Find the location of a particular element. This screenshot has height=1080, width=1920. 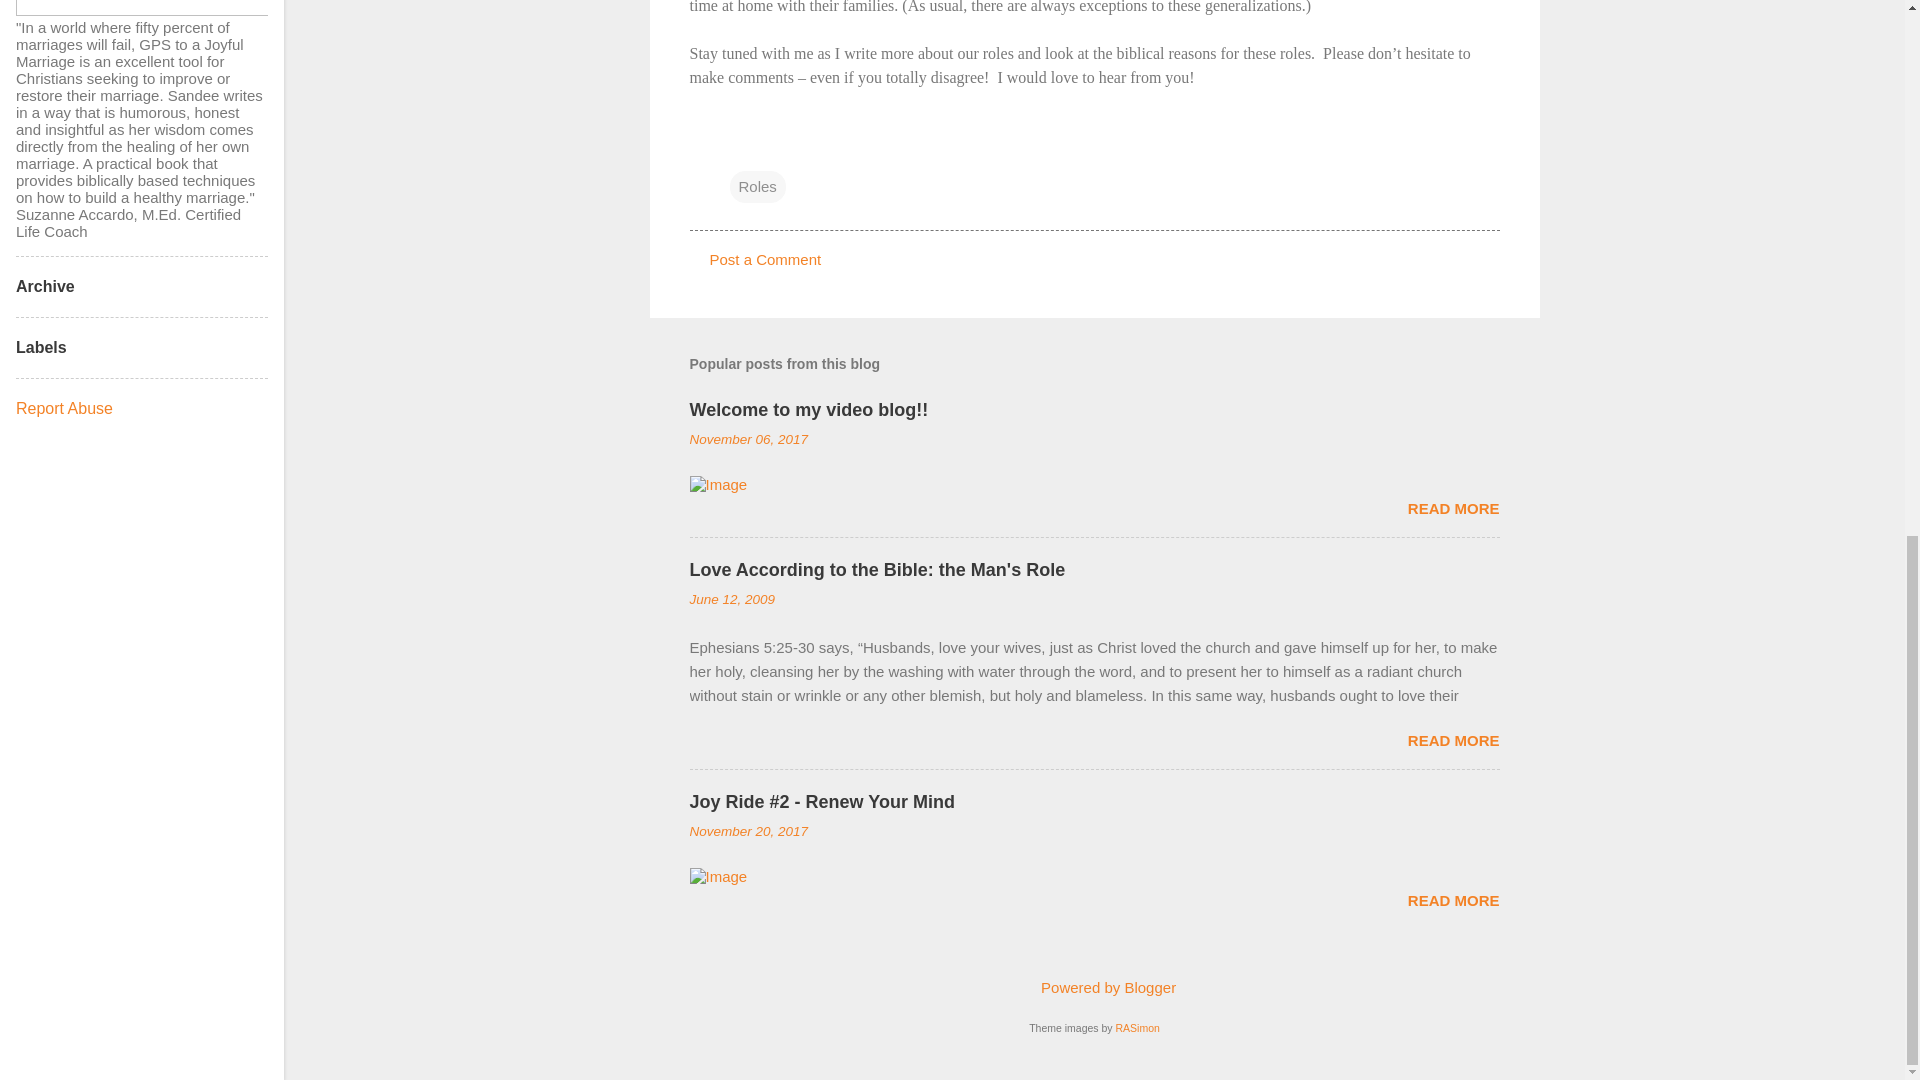

Post a Comment is located at coordinates (766, 258).